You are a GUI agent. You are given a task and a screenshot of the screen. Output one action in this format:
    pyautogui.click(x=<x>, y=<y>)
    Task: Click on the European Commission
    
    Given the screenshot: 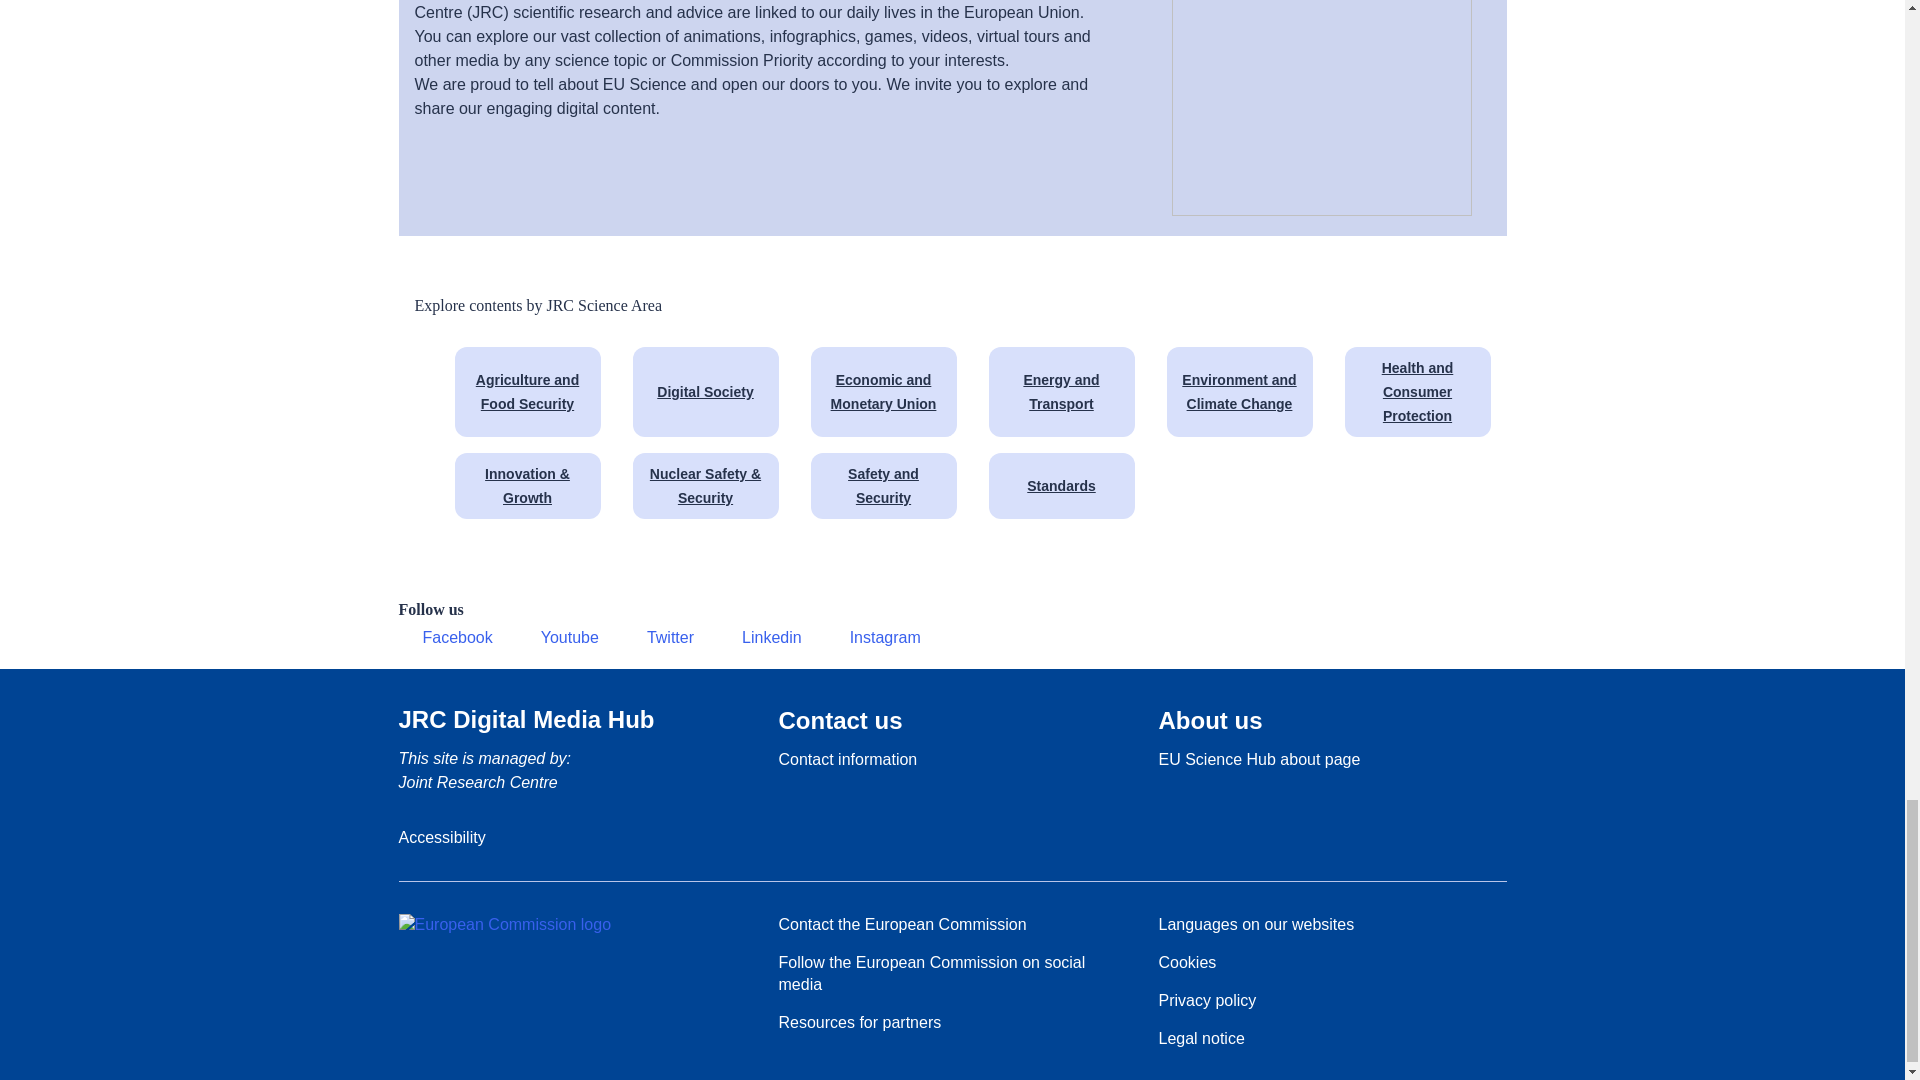 What is the action you would take?
    pyautogui.click(x=504, y=924)
    